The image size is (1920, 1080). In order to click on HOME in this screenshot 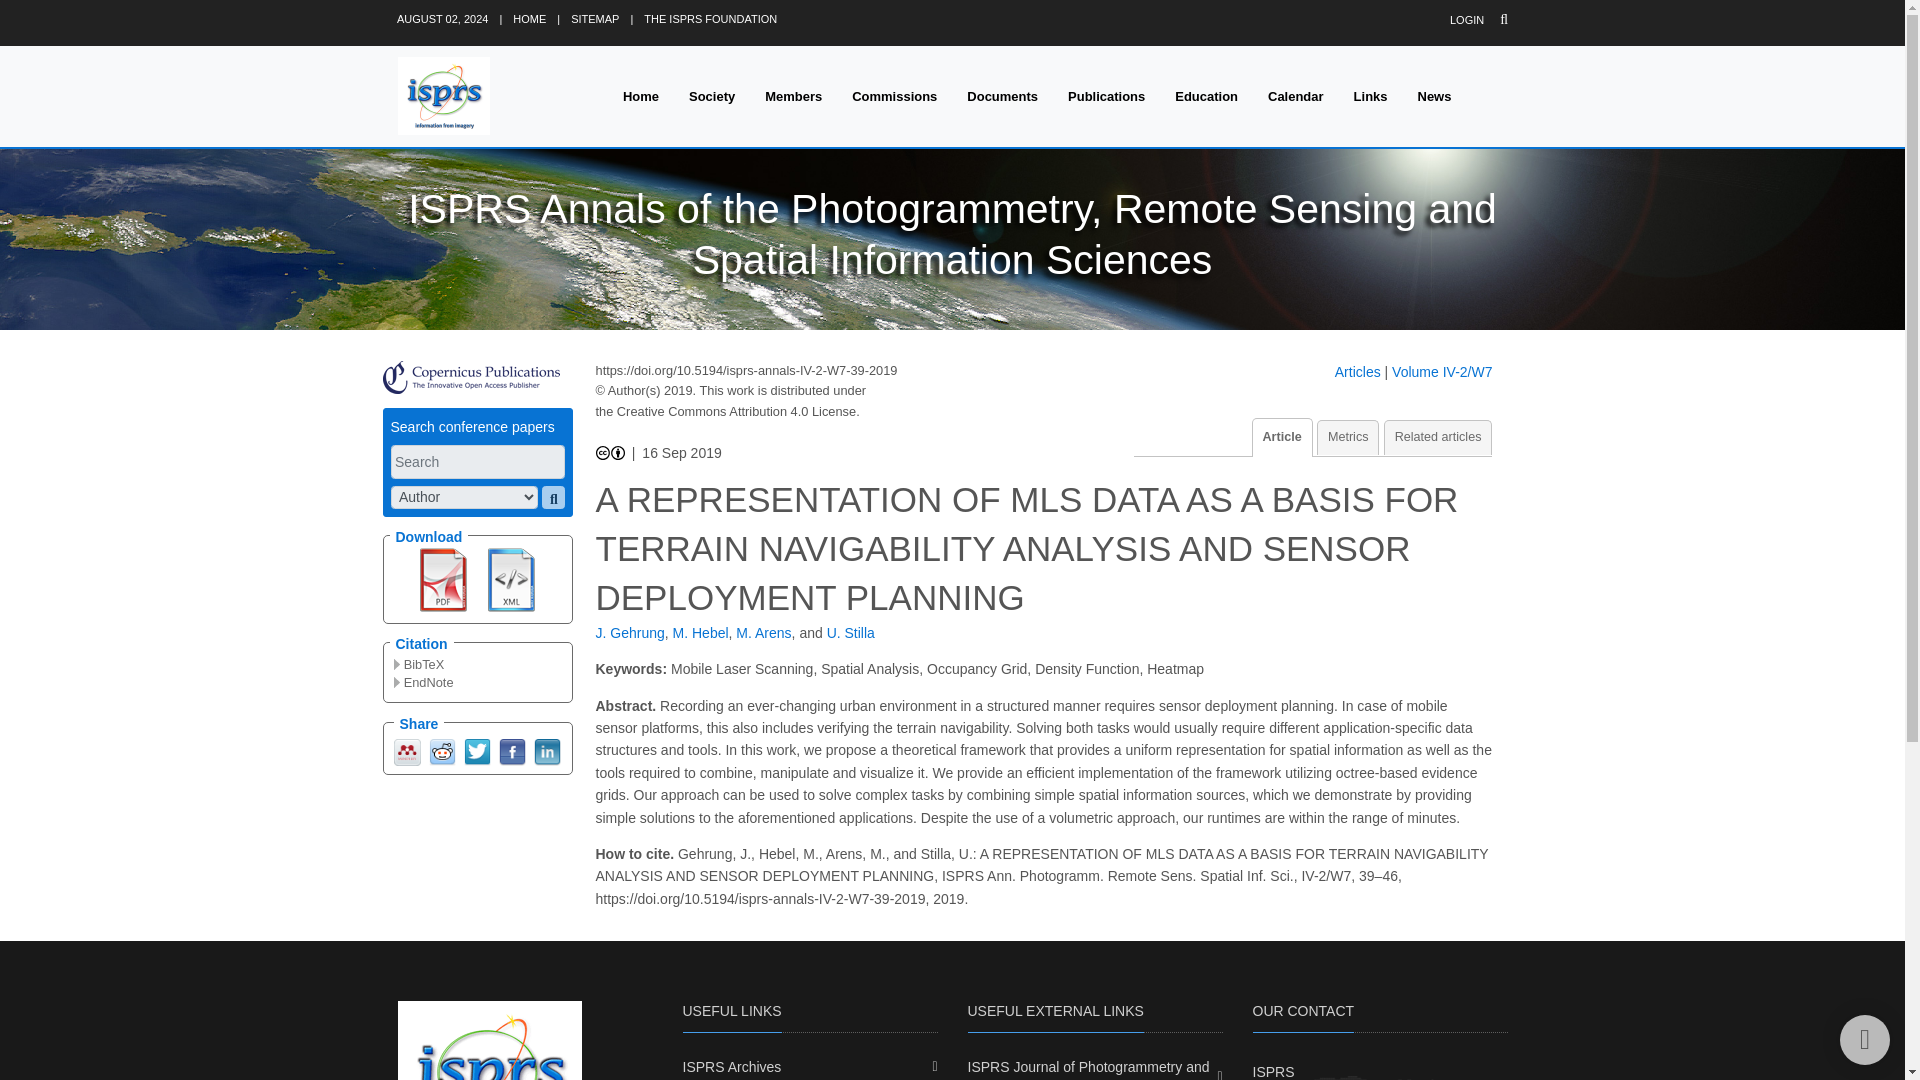, I will do `click(528, 18)`.